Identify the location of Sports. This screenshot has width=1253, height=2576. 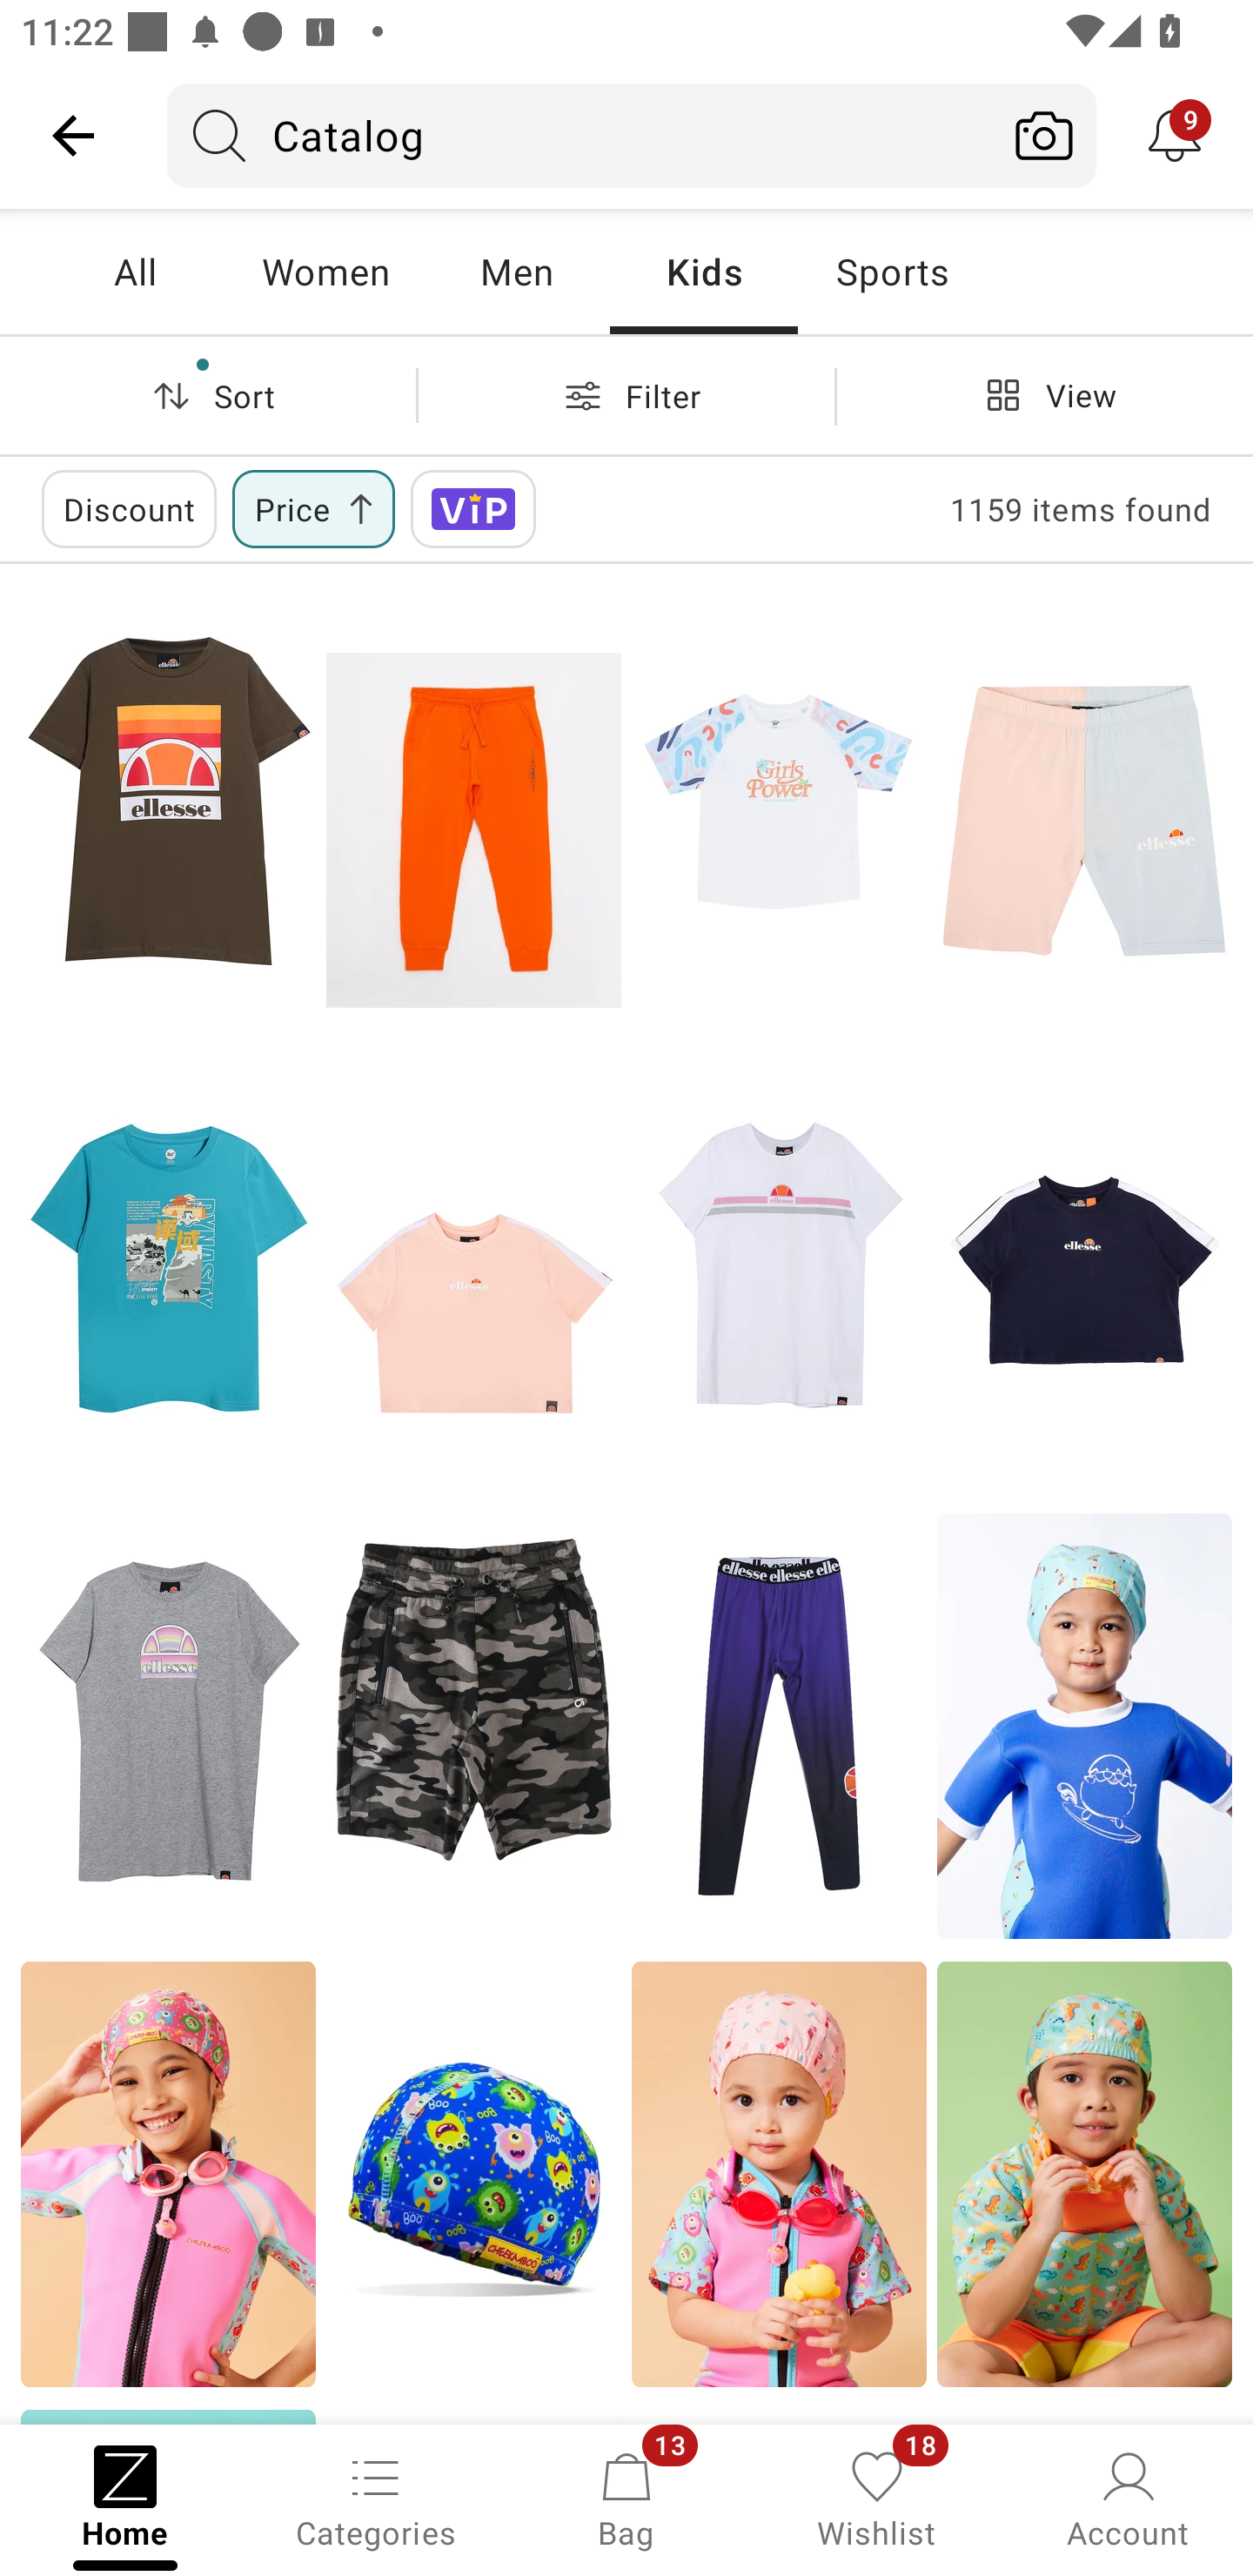
(892, 272).